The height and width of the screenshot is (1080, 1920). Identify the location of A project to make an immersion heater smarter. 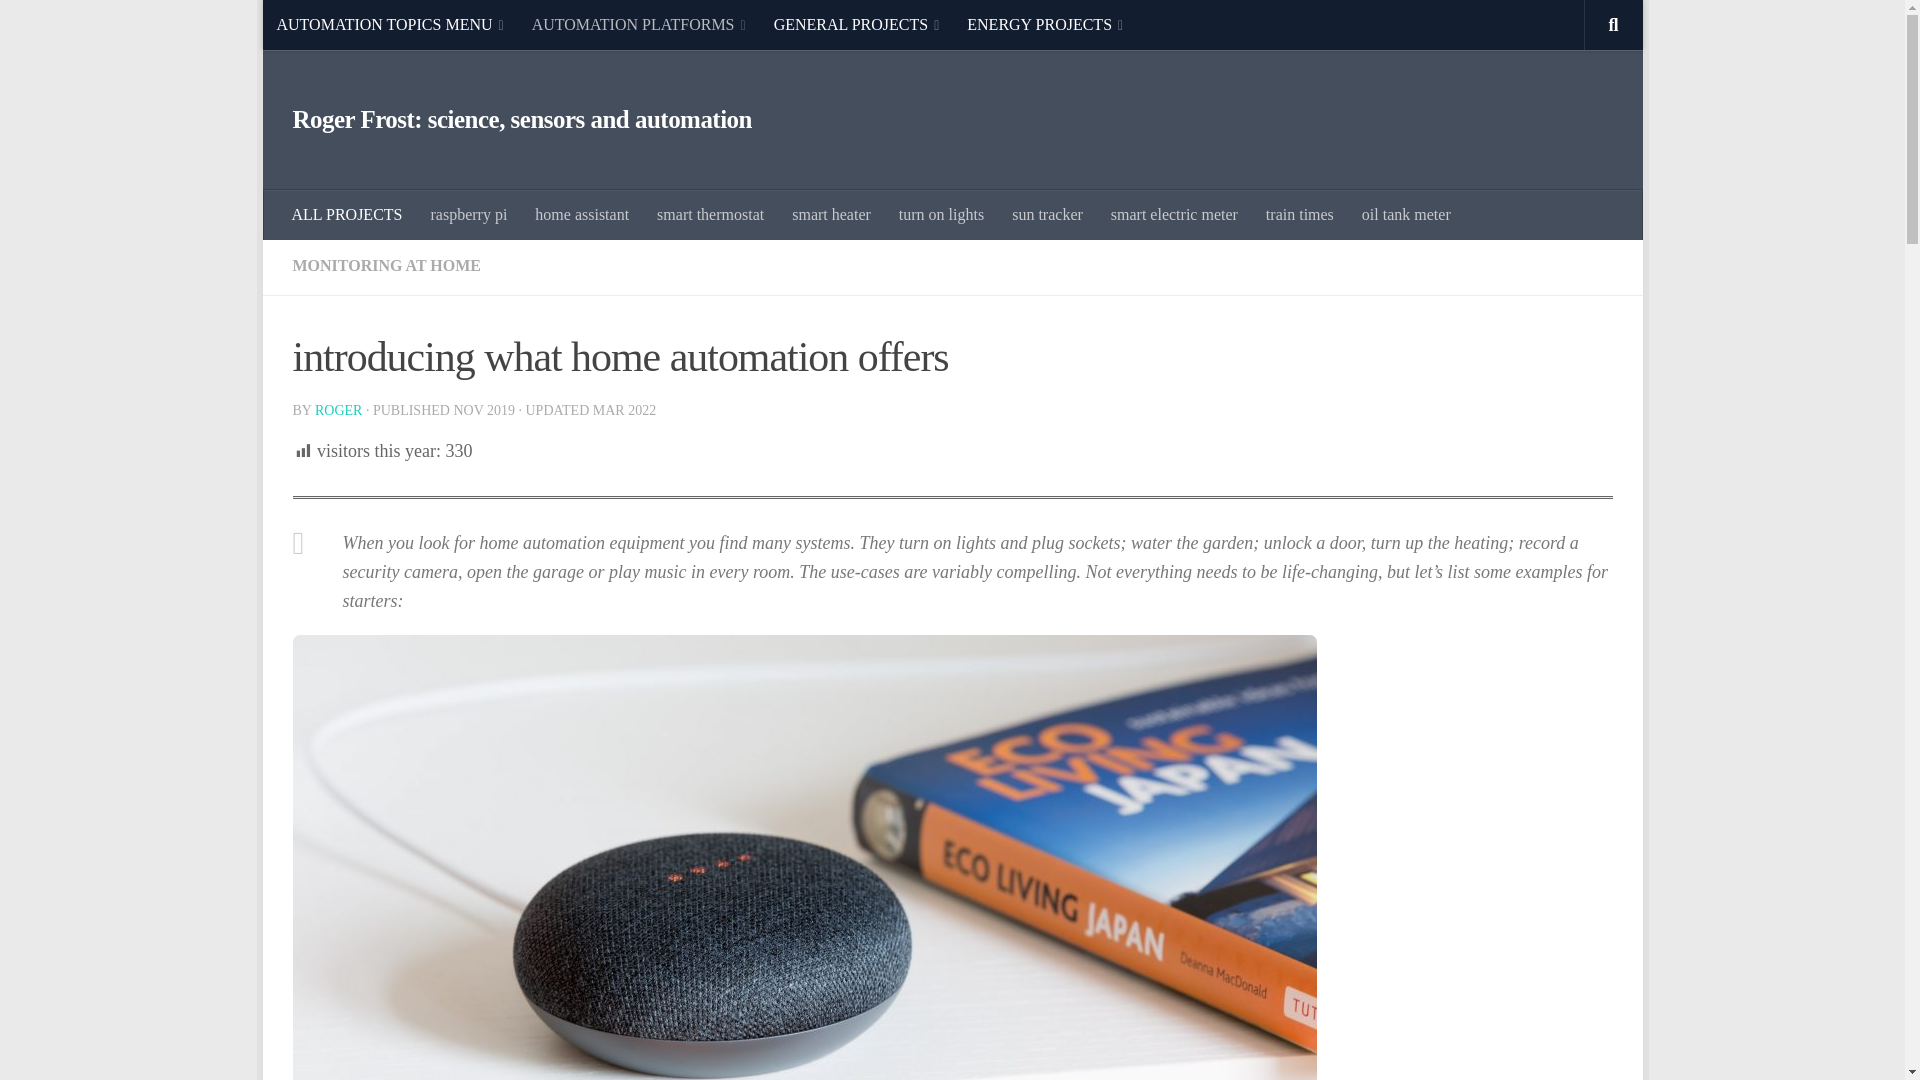
(831, 214).